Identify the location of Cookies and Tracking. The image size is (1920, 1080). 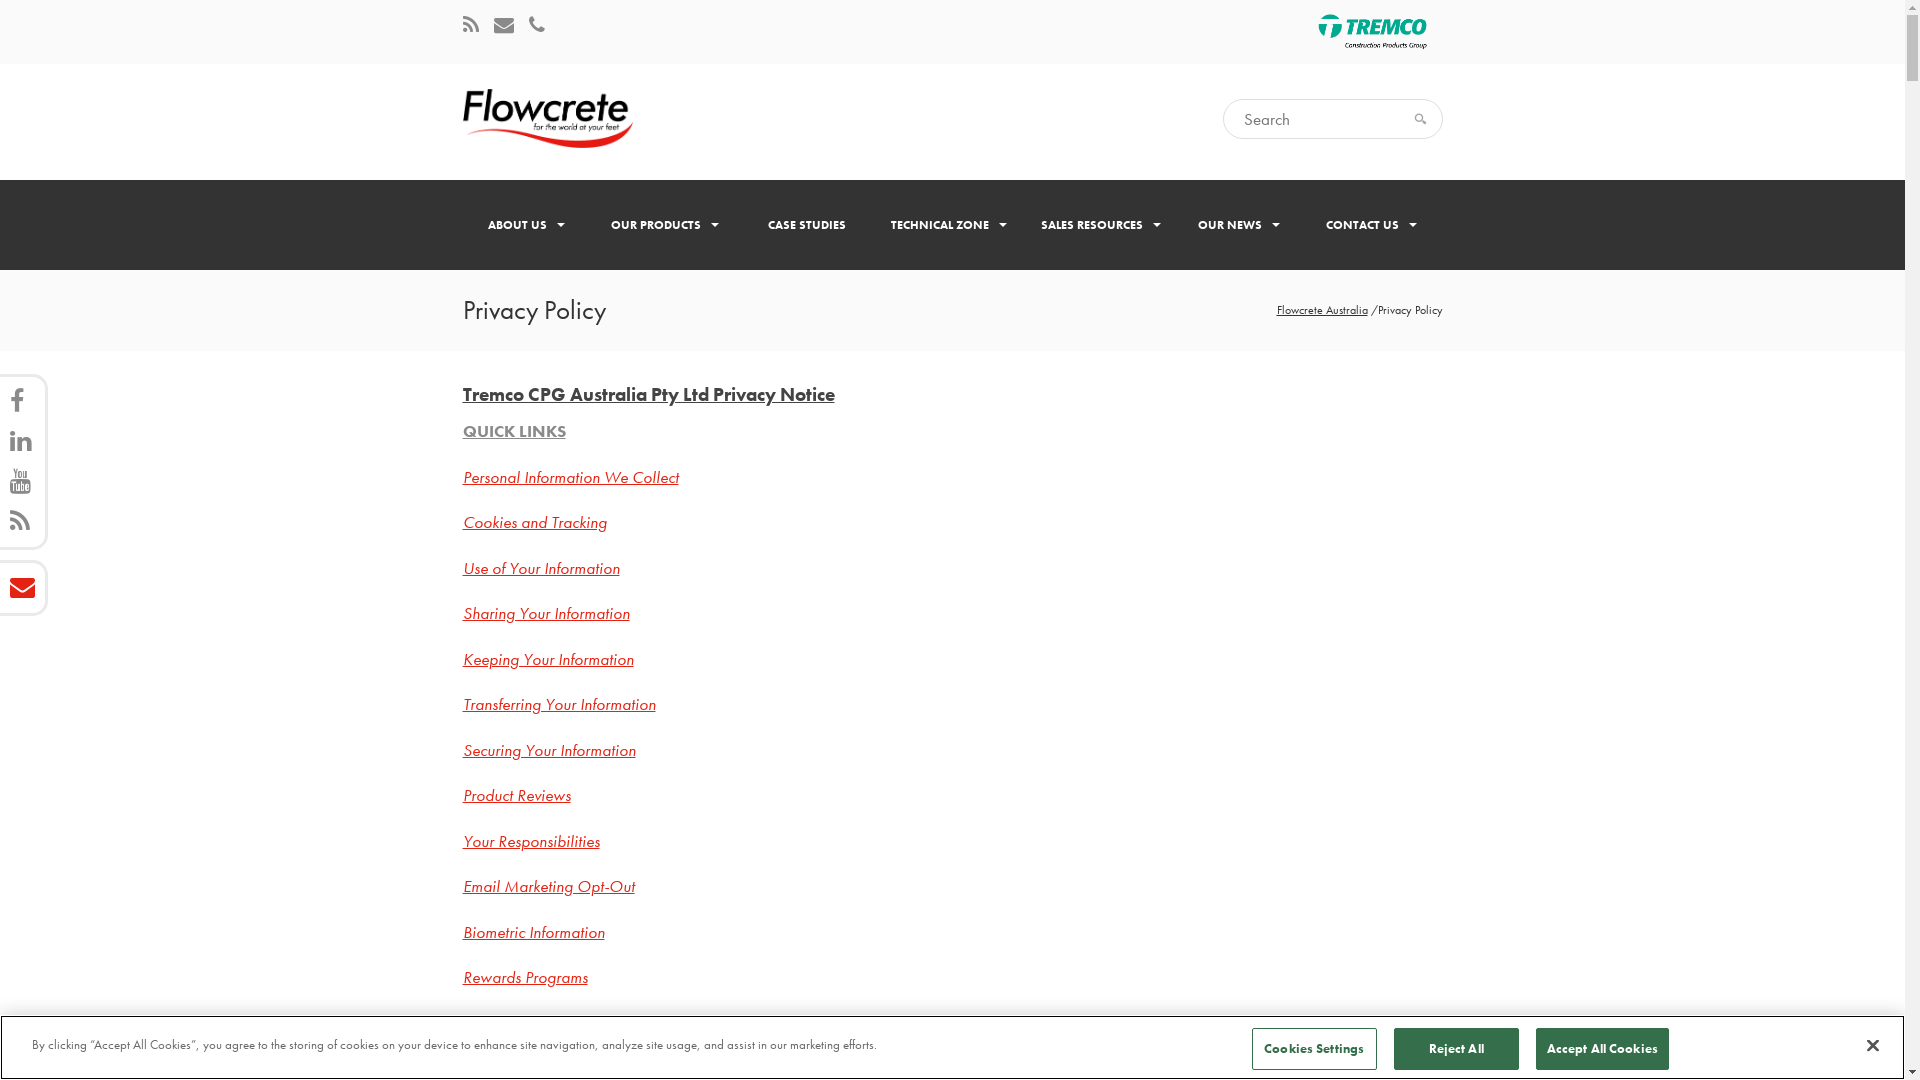
(534, 522).